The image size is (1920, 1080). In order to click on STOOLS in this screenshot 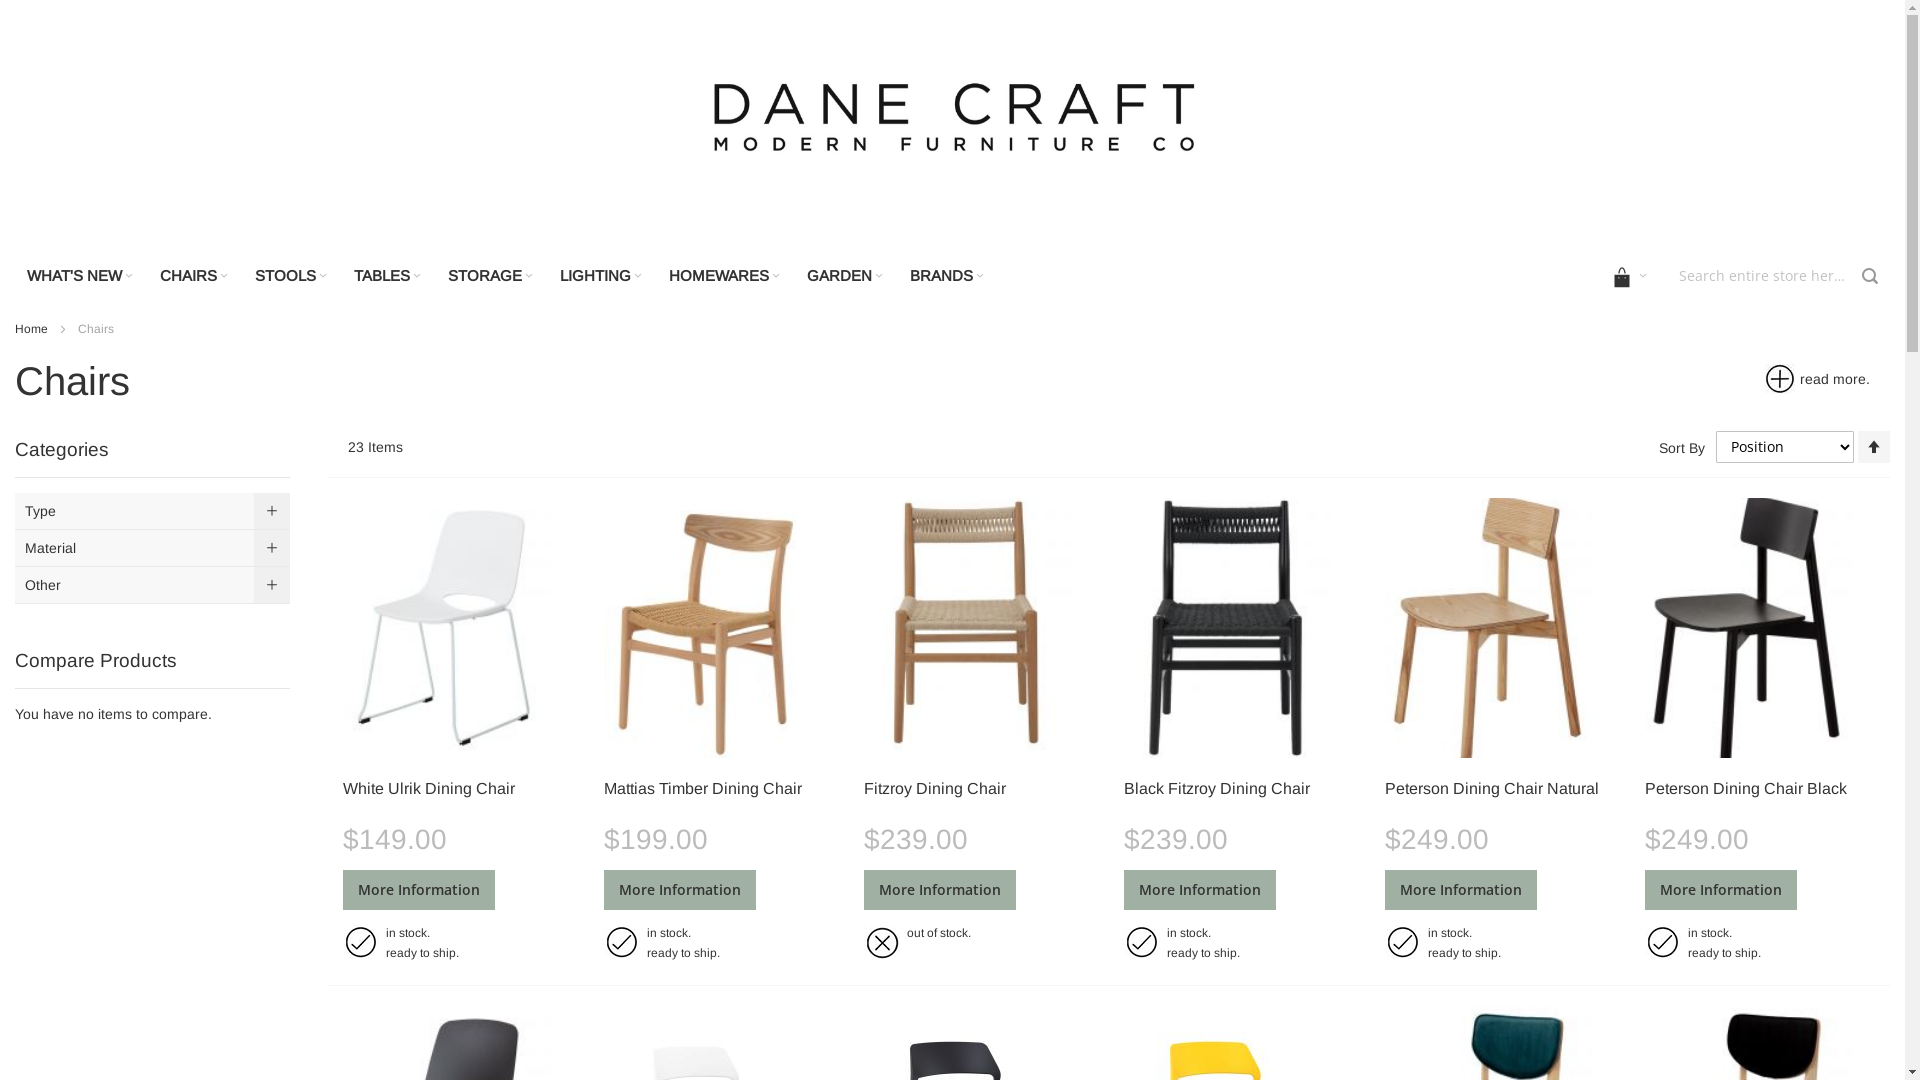, I will do `click(292, 276)`.